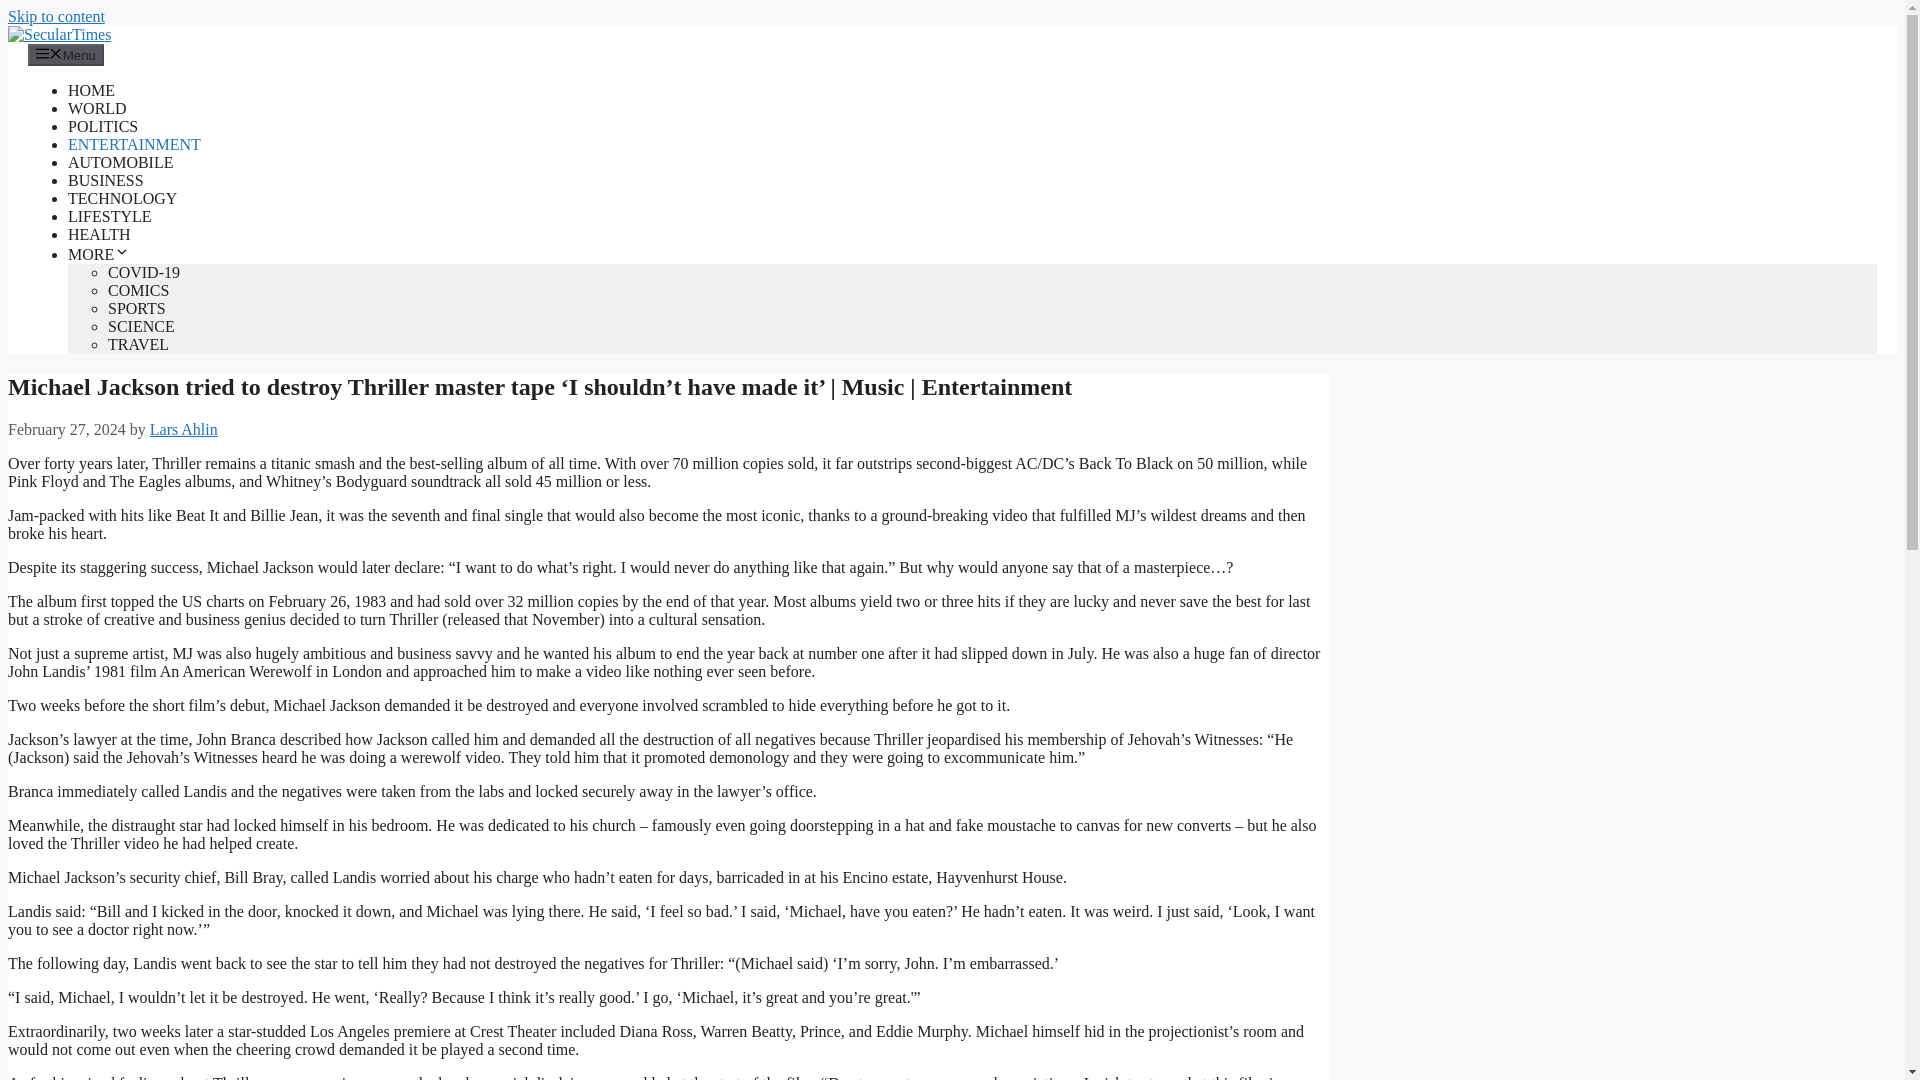 The height and width of the screenshot is (1080, 1920). Describe the element at coordinates (102, 126) in the screenshot. I see `POLITICS` at that location.